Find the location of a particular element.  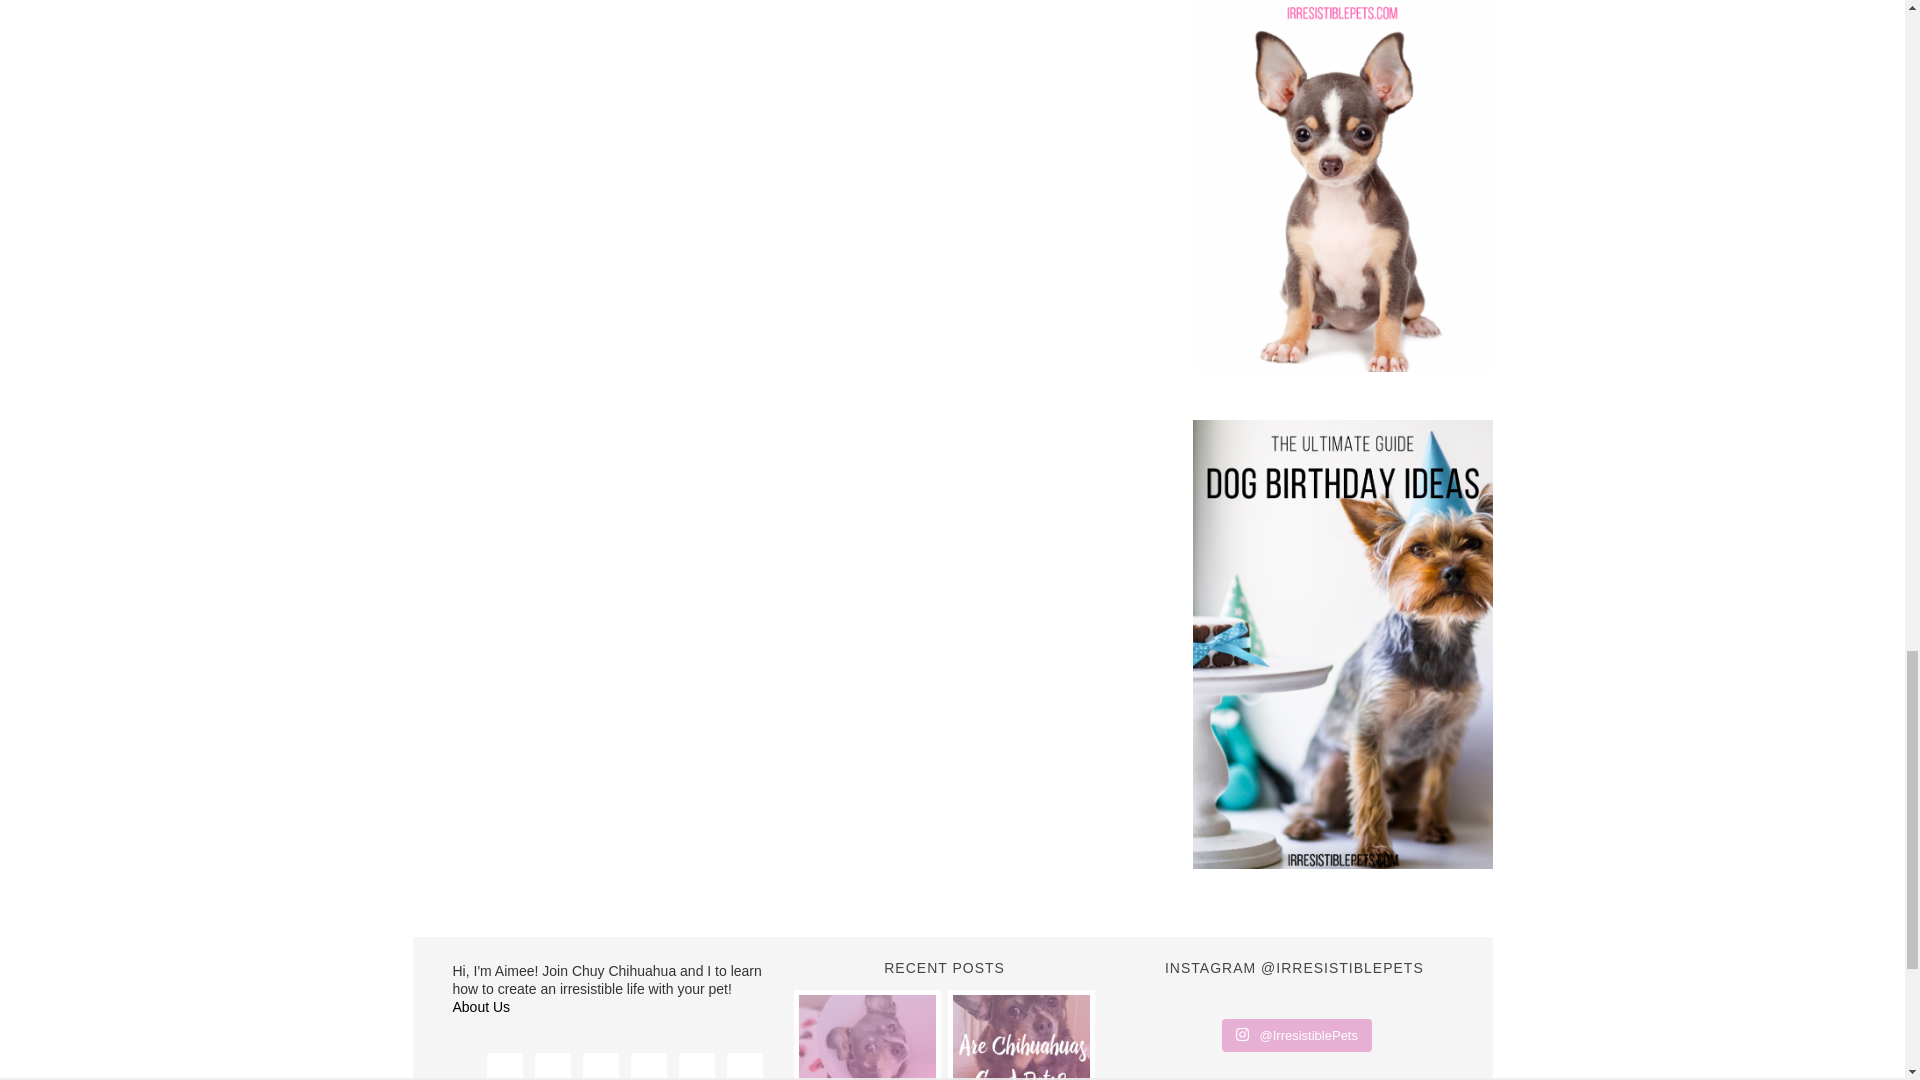

About Us is located at coordinates (480, 1007).